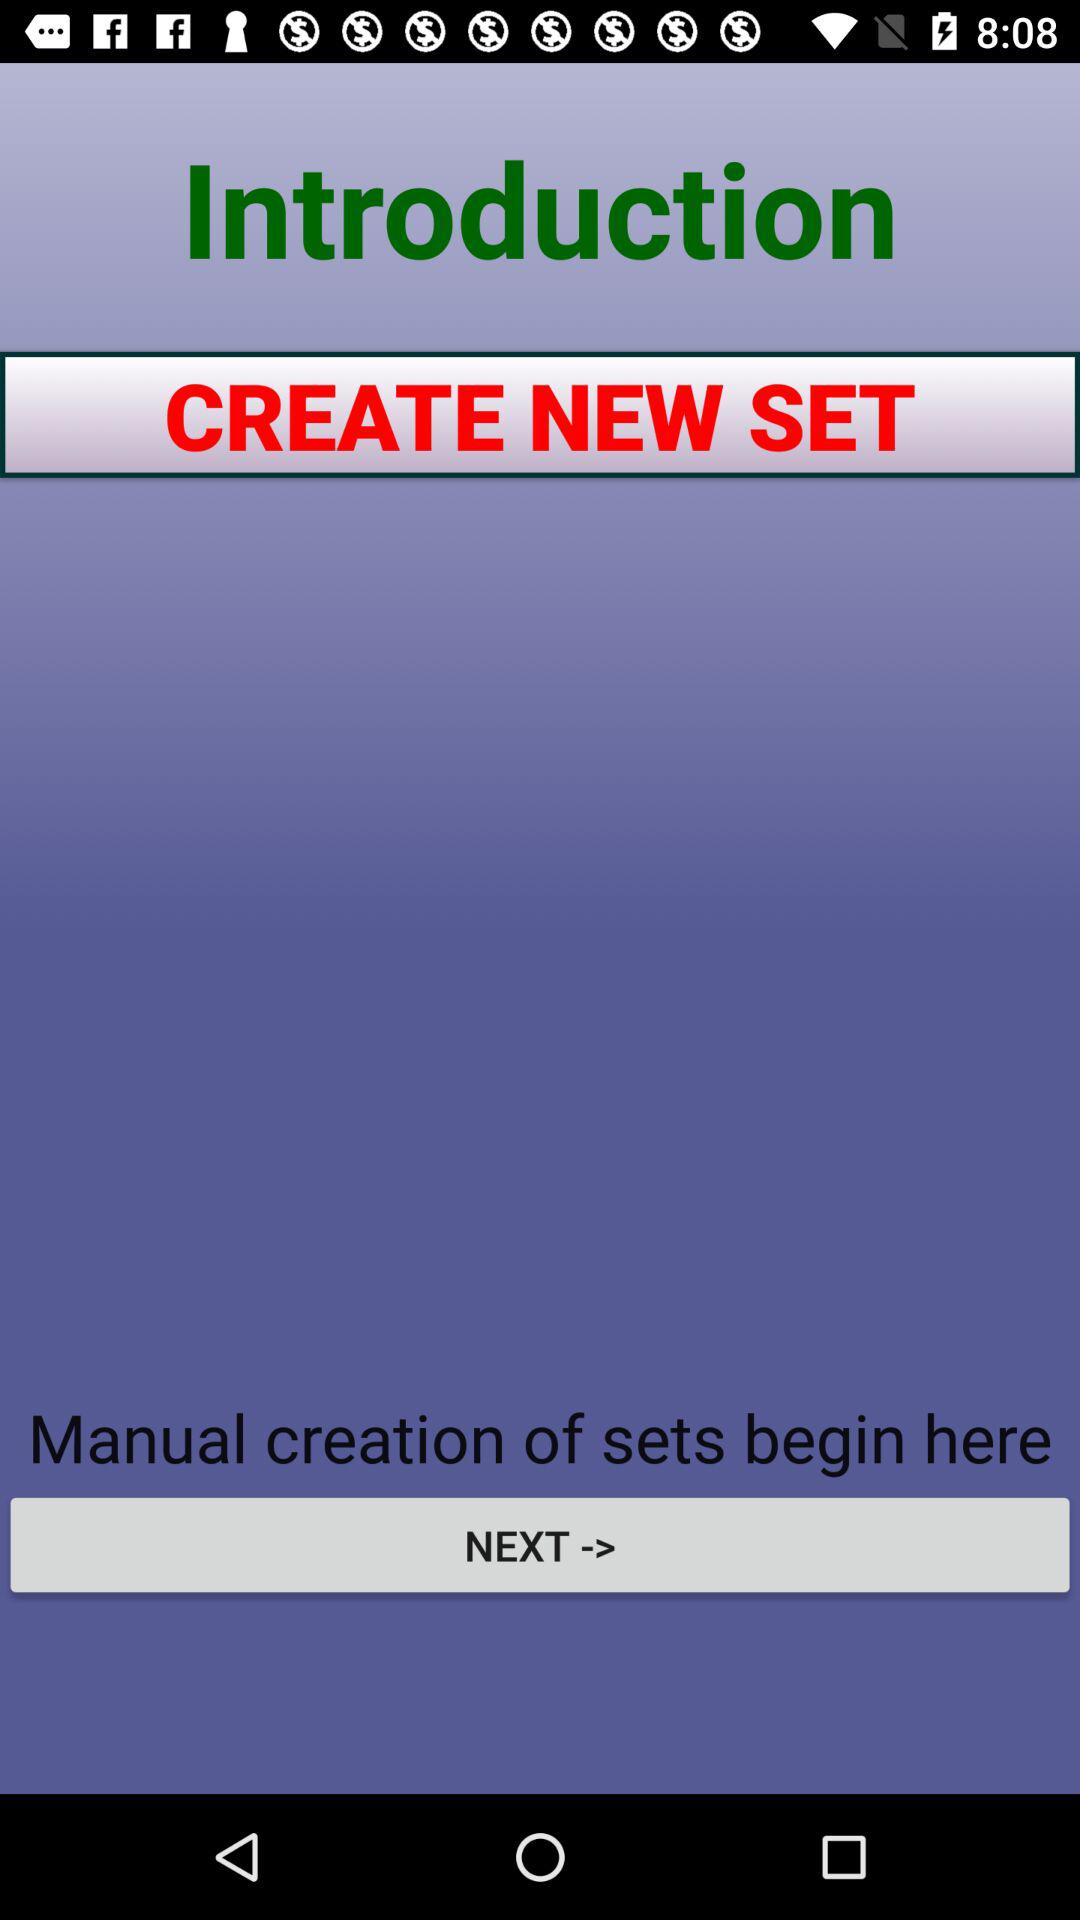 The width and height of the screenshot is (1080, 1920). What do you see at coordinates (540, 414) in the screenshot?
I see `open create new set button` at bounding box center [540, 414].